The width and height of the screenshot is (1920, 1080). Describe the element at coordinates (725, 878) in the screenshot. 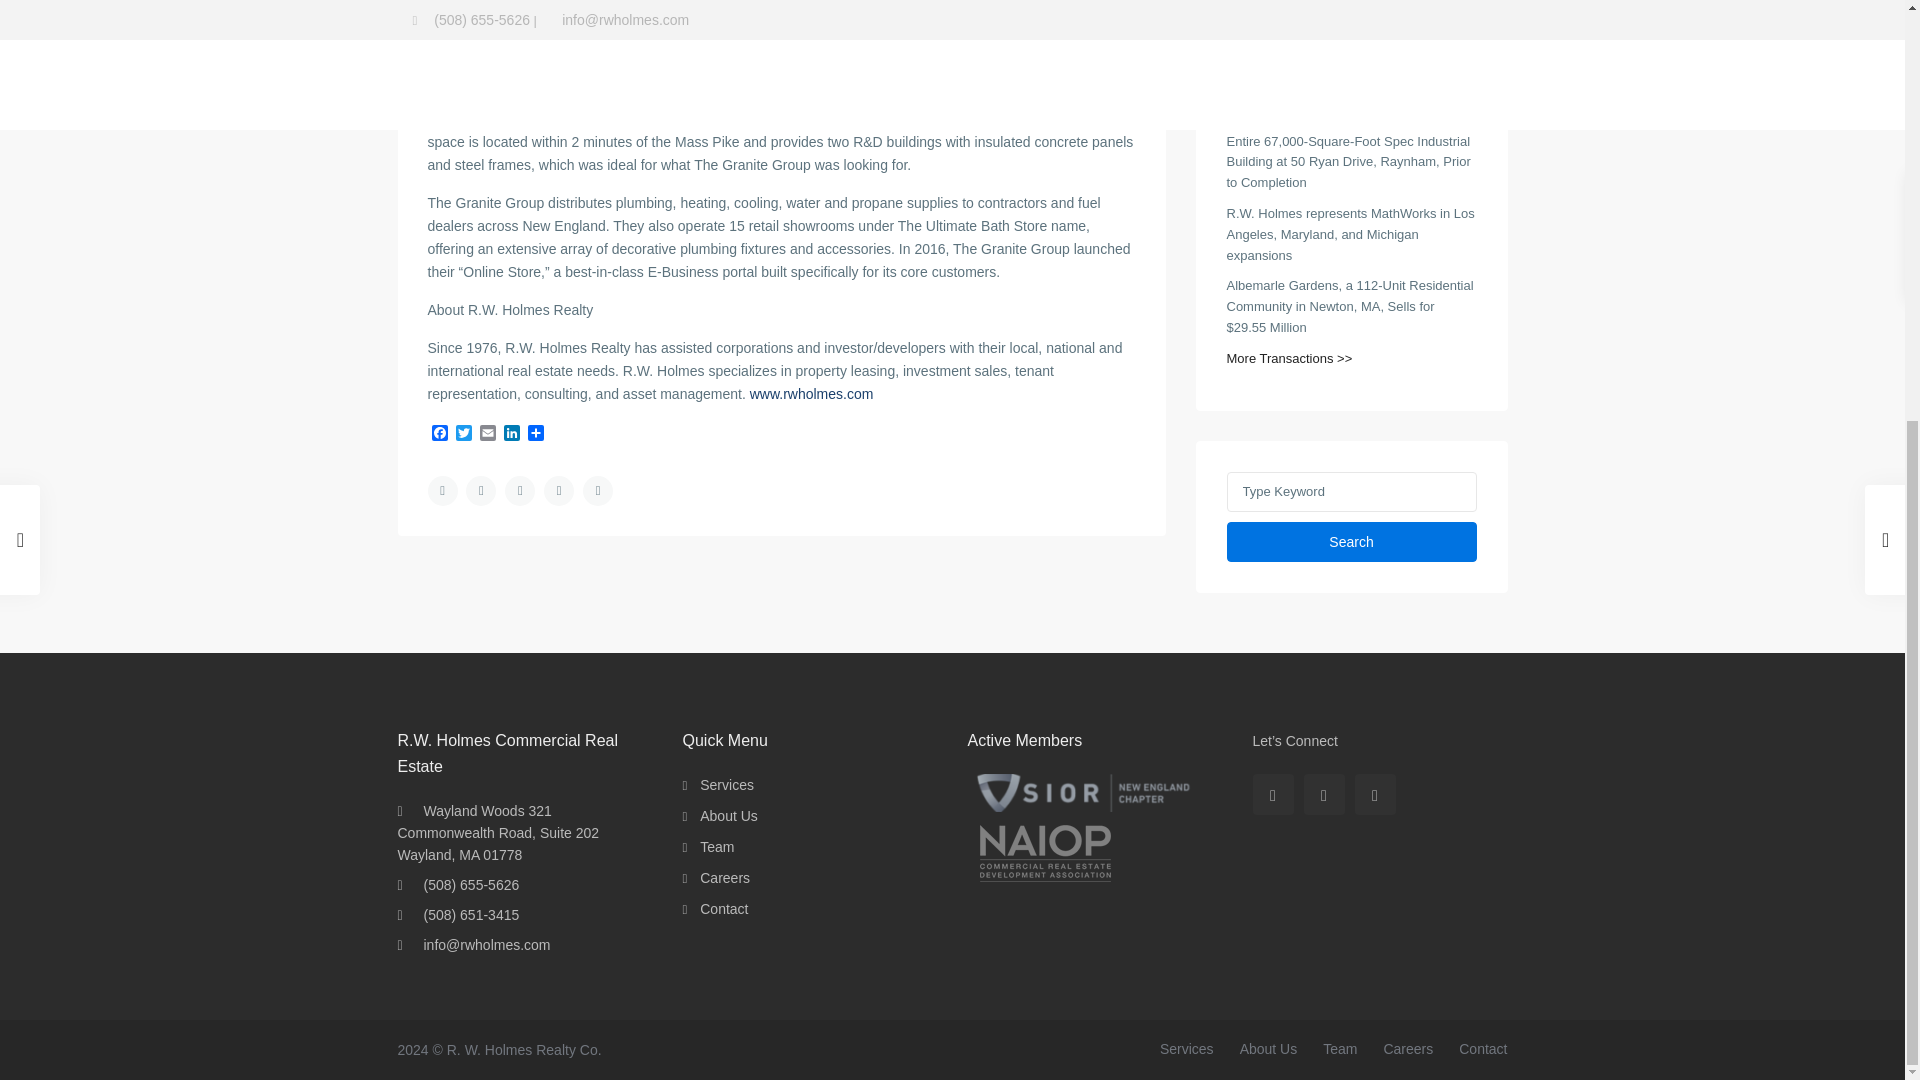

I see `Careers` at that location.